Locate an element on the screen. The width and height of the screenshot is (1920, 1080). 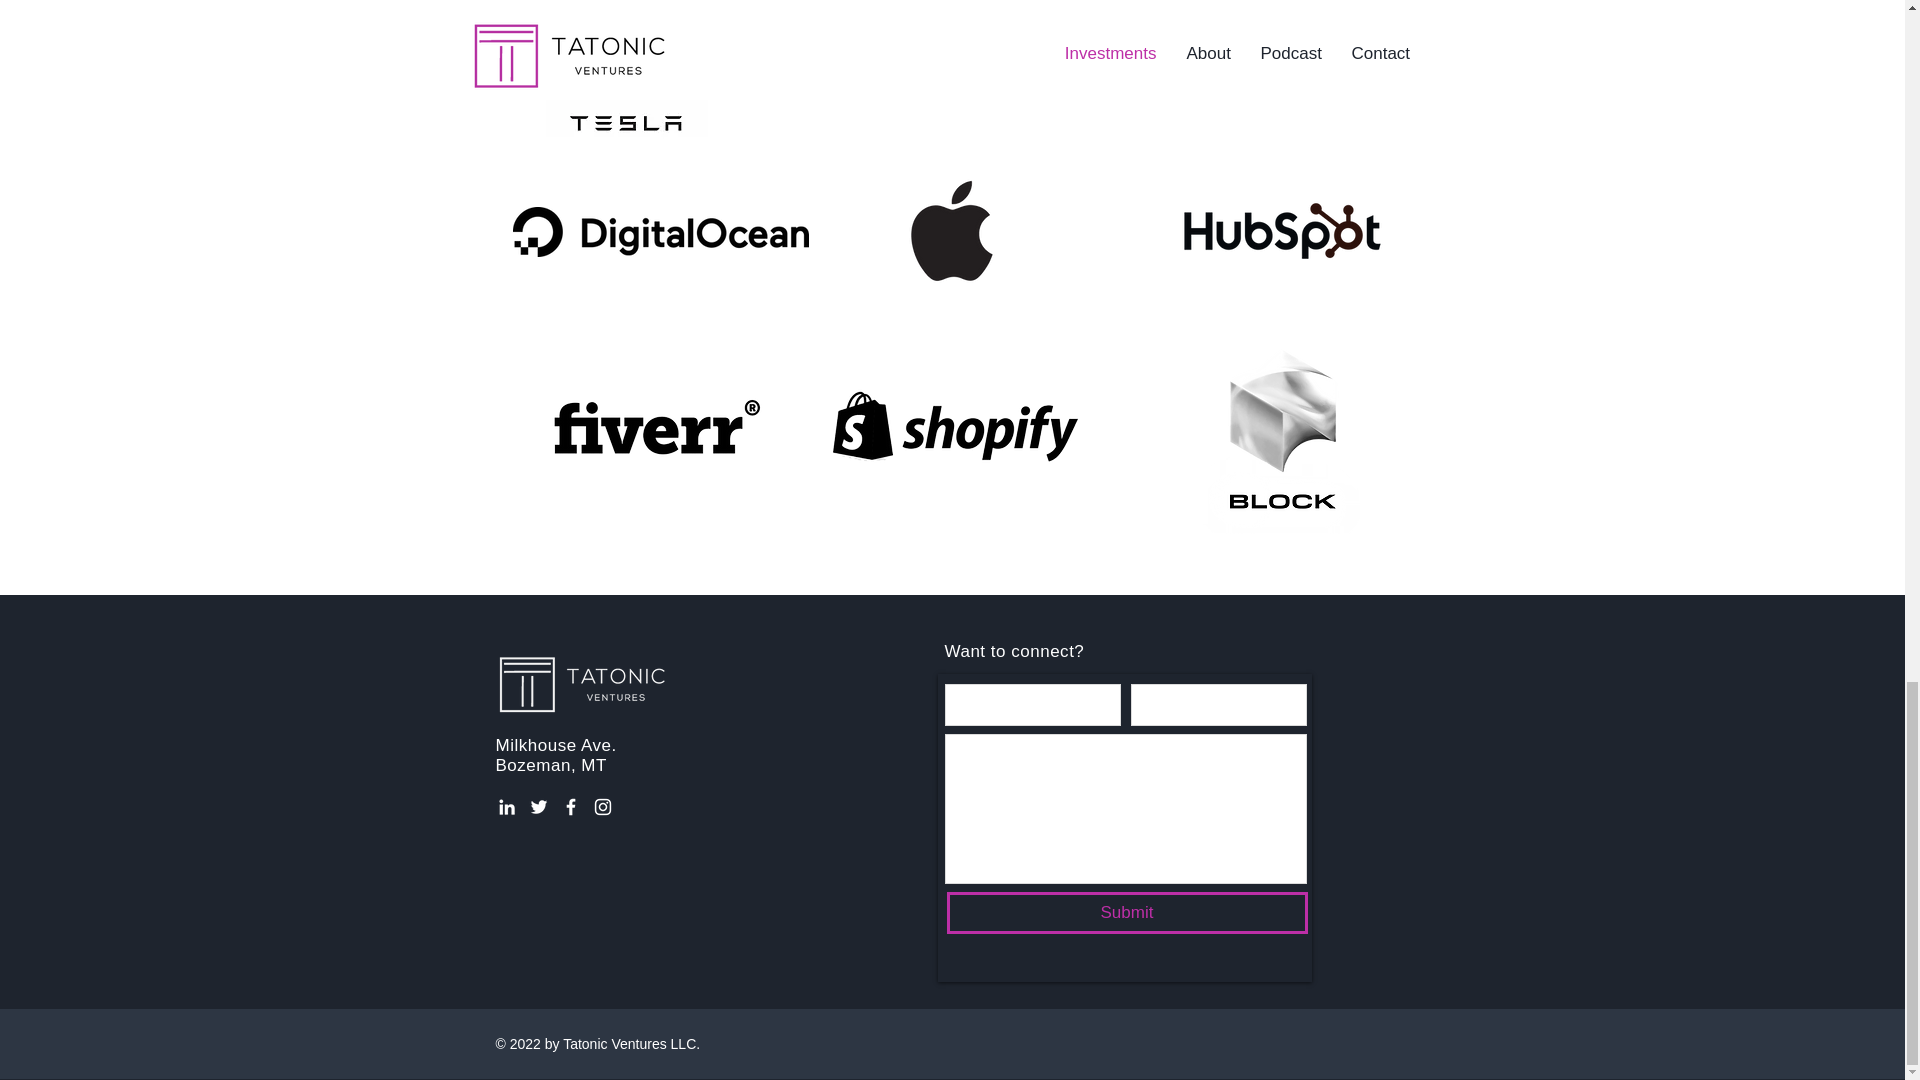
Submit is located at coordinates (1126, 913).